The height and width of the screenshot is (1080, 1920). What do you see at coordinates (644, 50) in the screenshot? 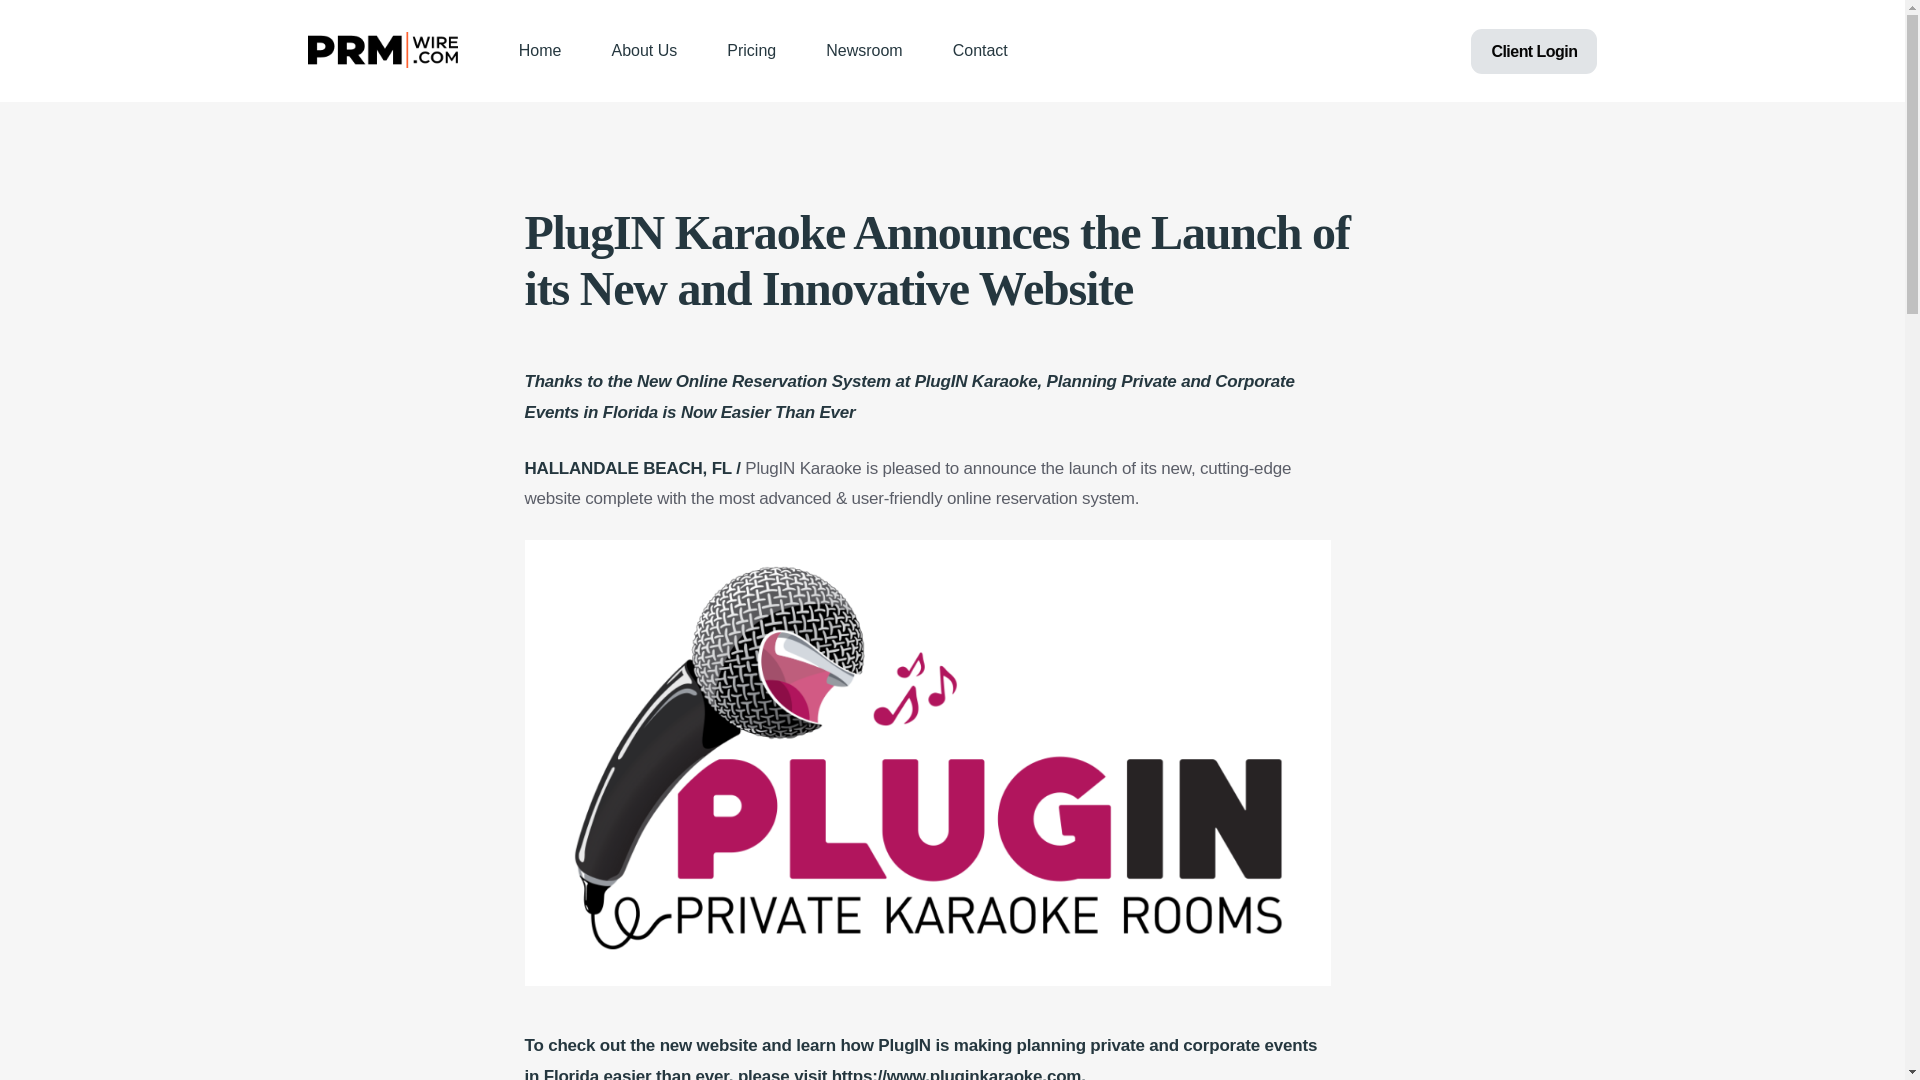
I see `About Us` at bounding box center [644, 50].